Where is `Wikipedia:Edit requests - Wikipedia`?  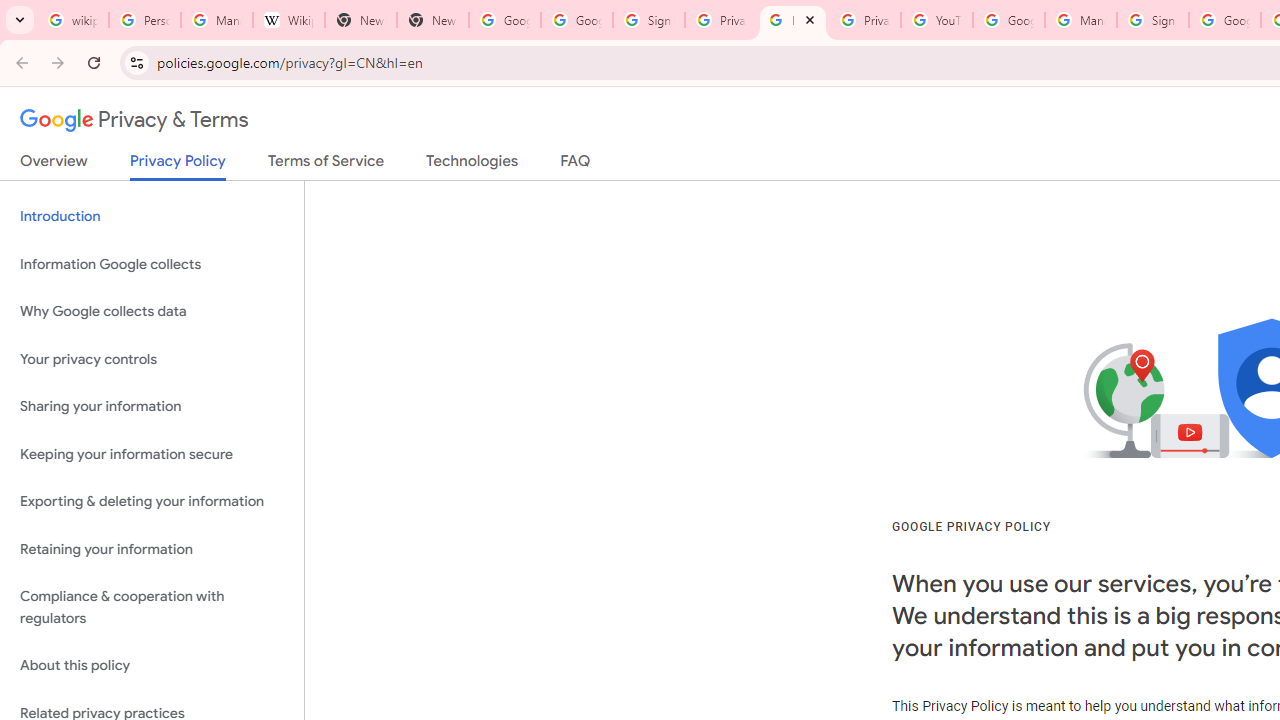
Wikipedia:Edit requests - Wikipedia is located at coordinates (289, 20).